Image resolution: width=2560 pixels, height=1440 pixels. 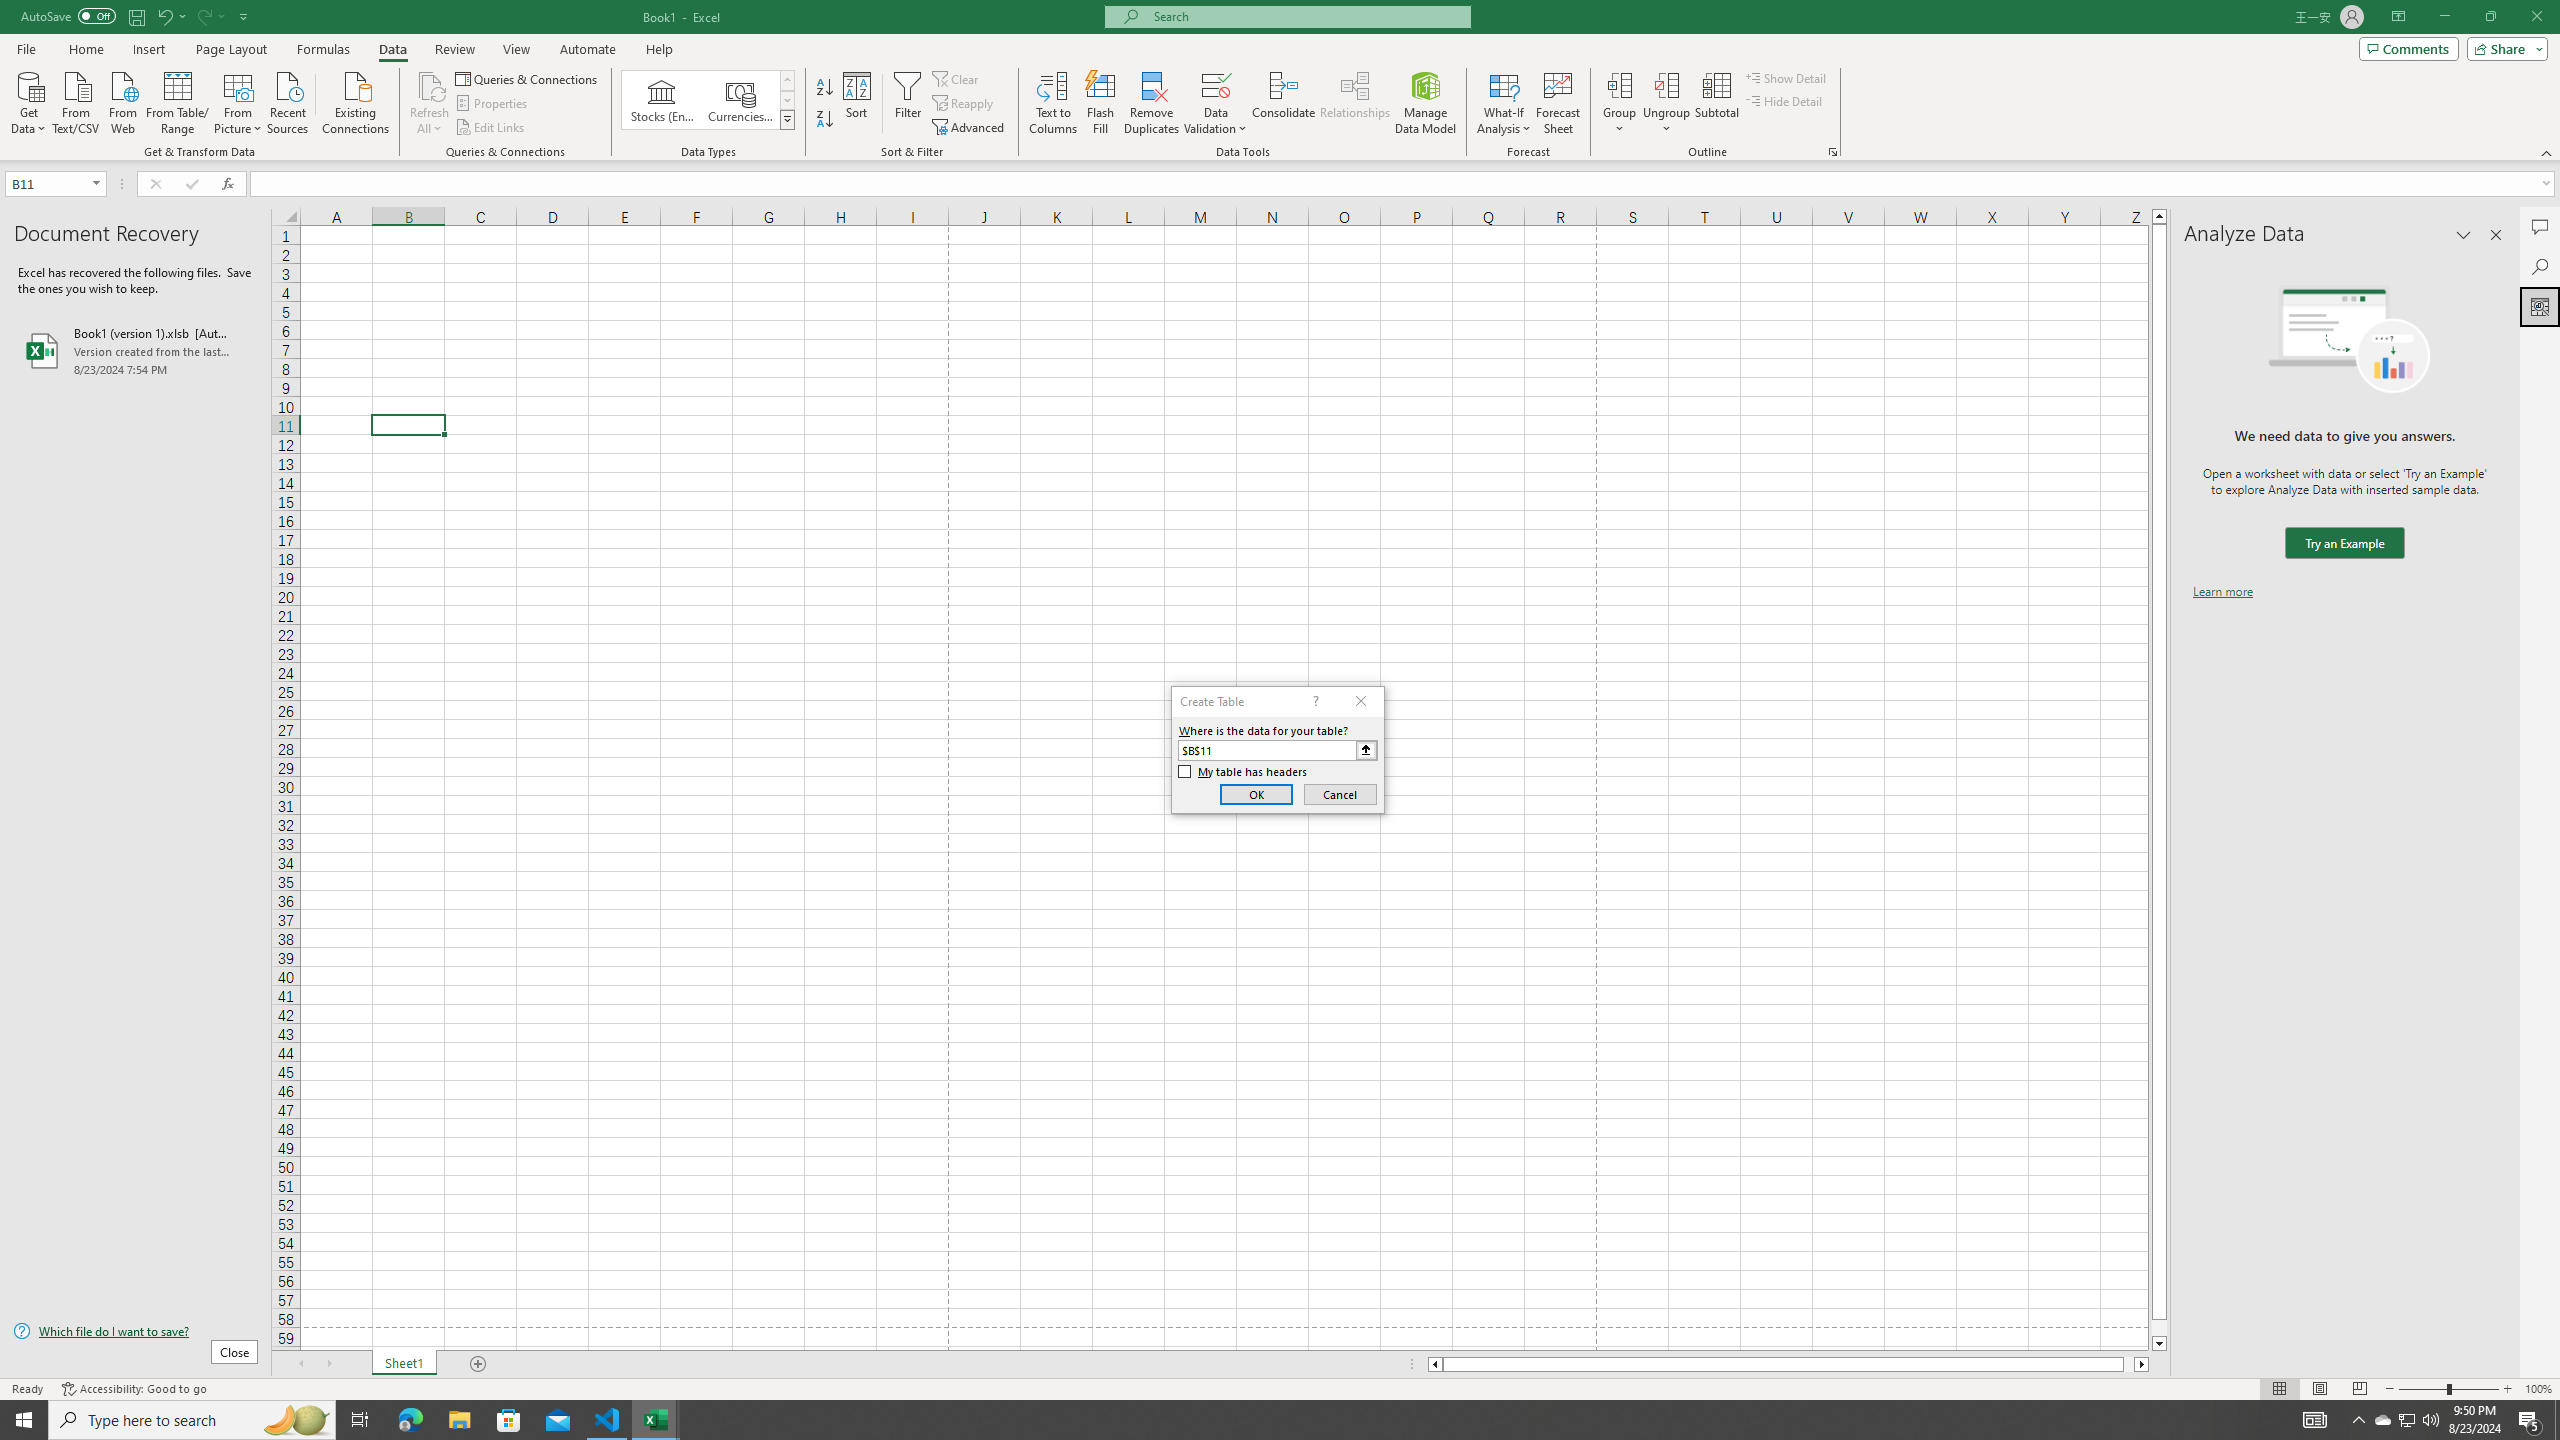 I want to click on Microsoft search, so click(x=1306, y=16).